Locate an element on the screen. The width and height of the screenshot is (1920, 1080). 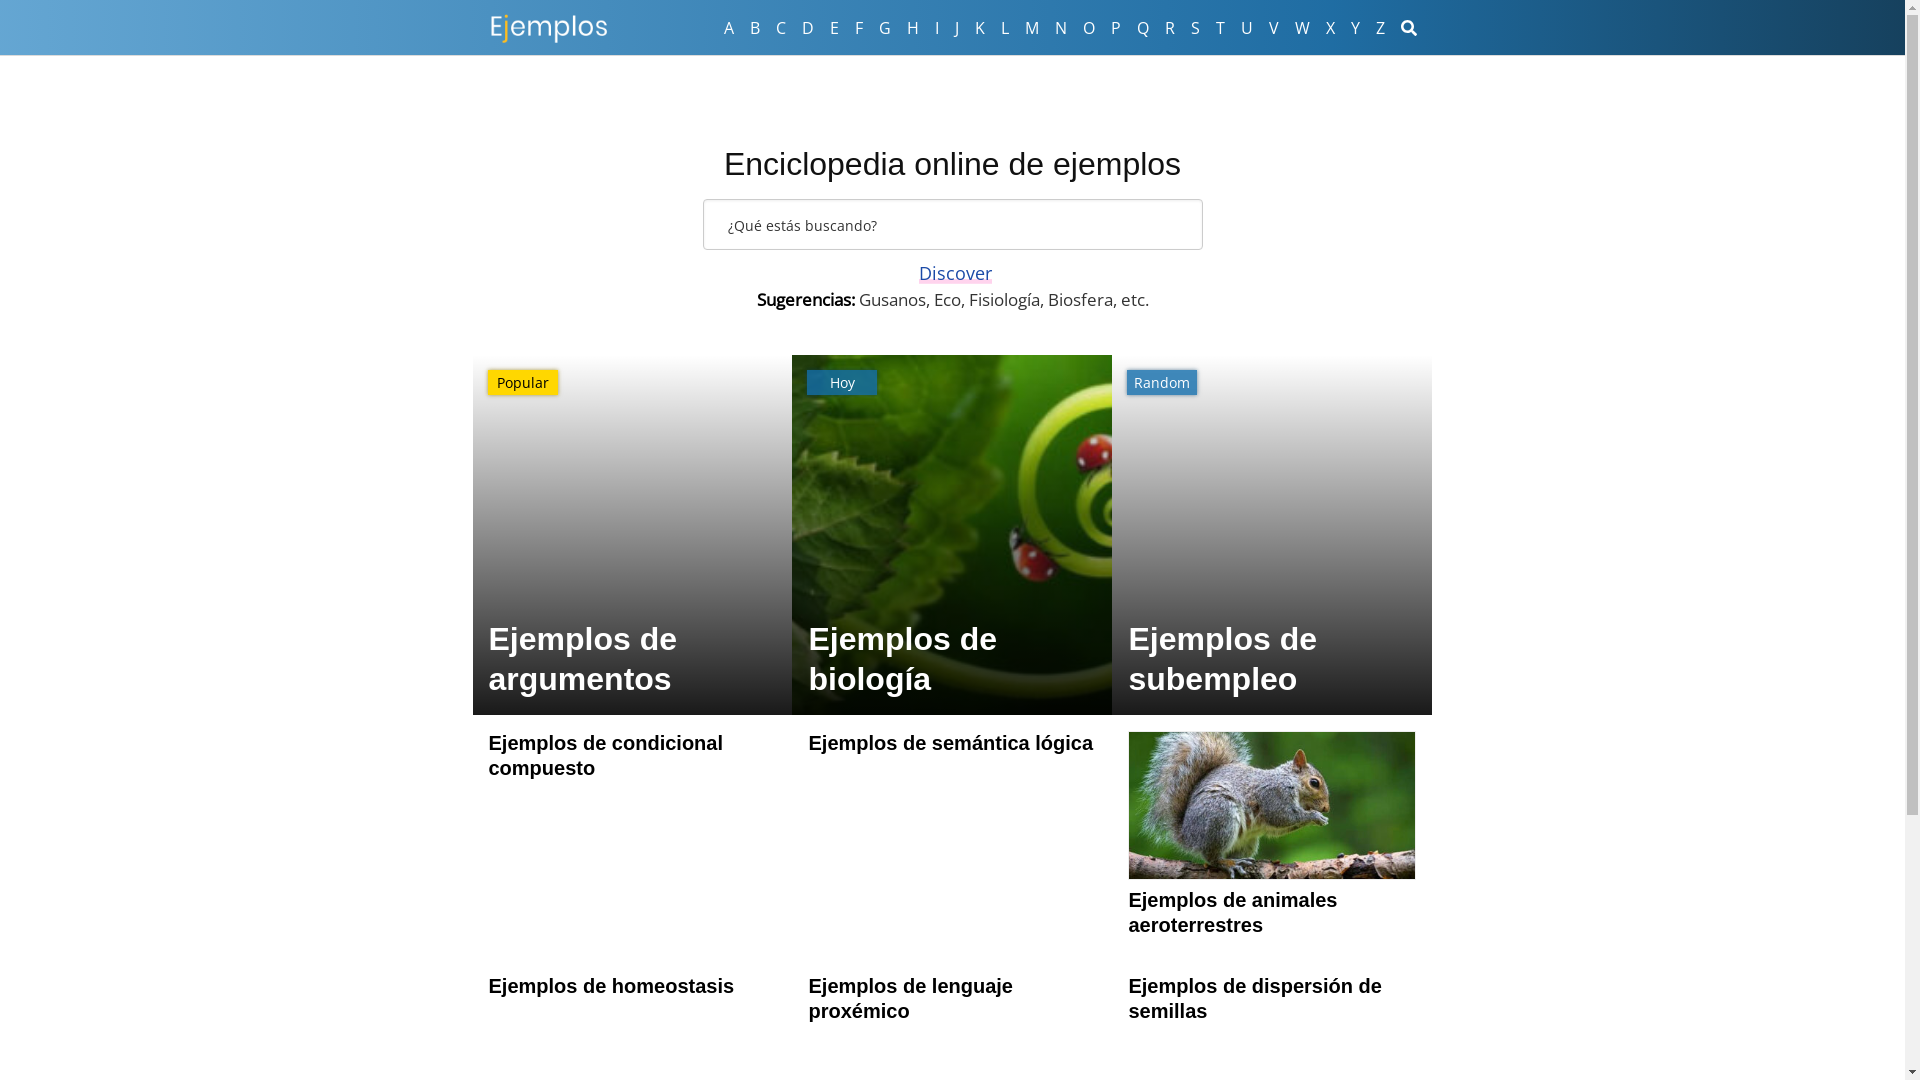
C is located at coordinates (781, 28).